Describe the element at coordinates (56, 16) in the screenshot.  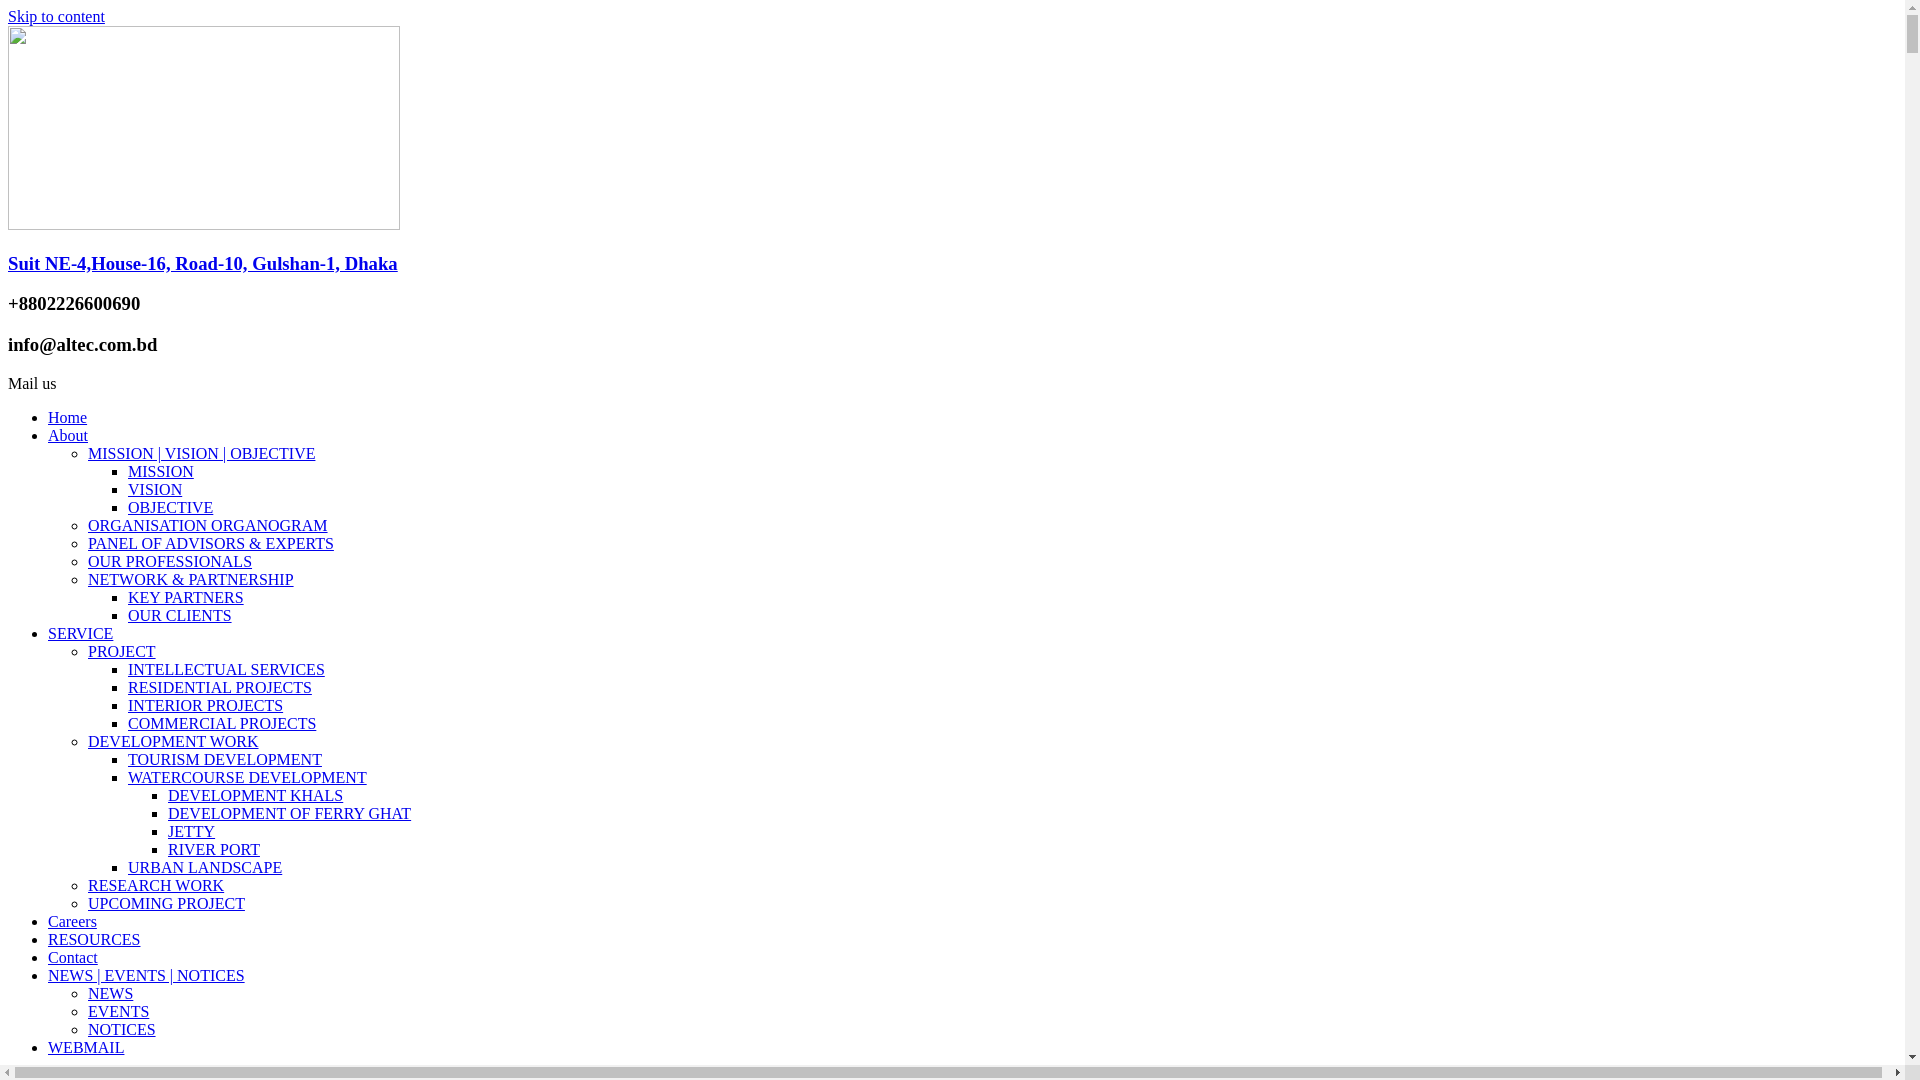
I see `Skip to content` at that location.